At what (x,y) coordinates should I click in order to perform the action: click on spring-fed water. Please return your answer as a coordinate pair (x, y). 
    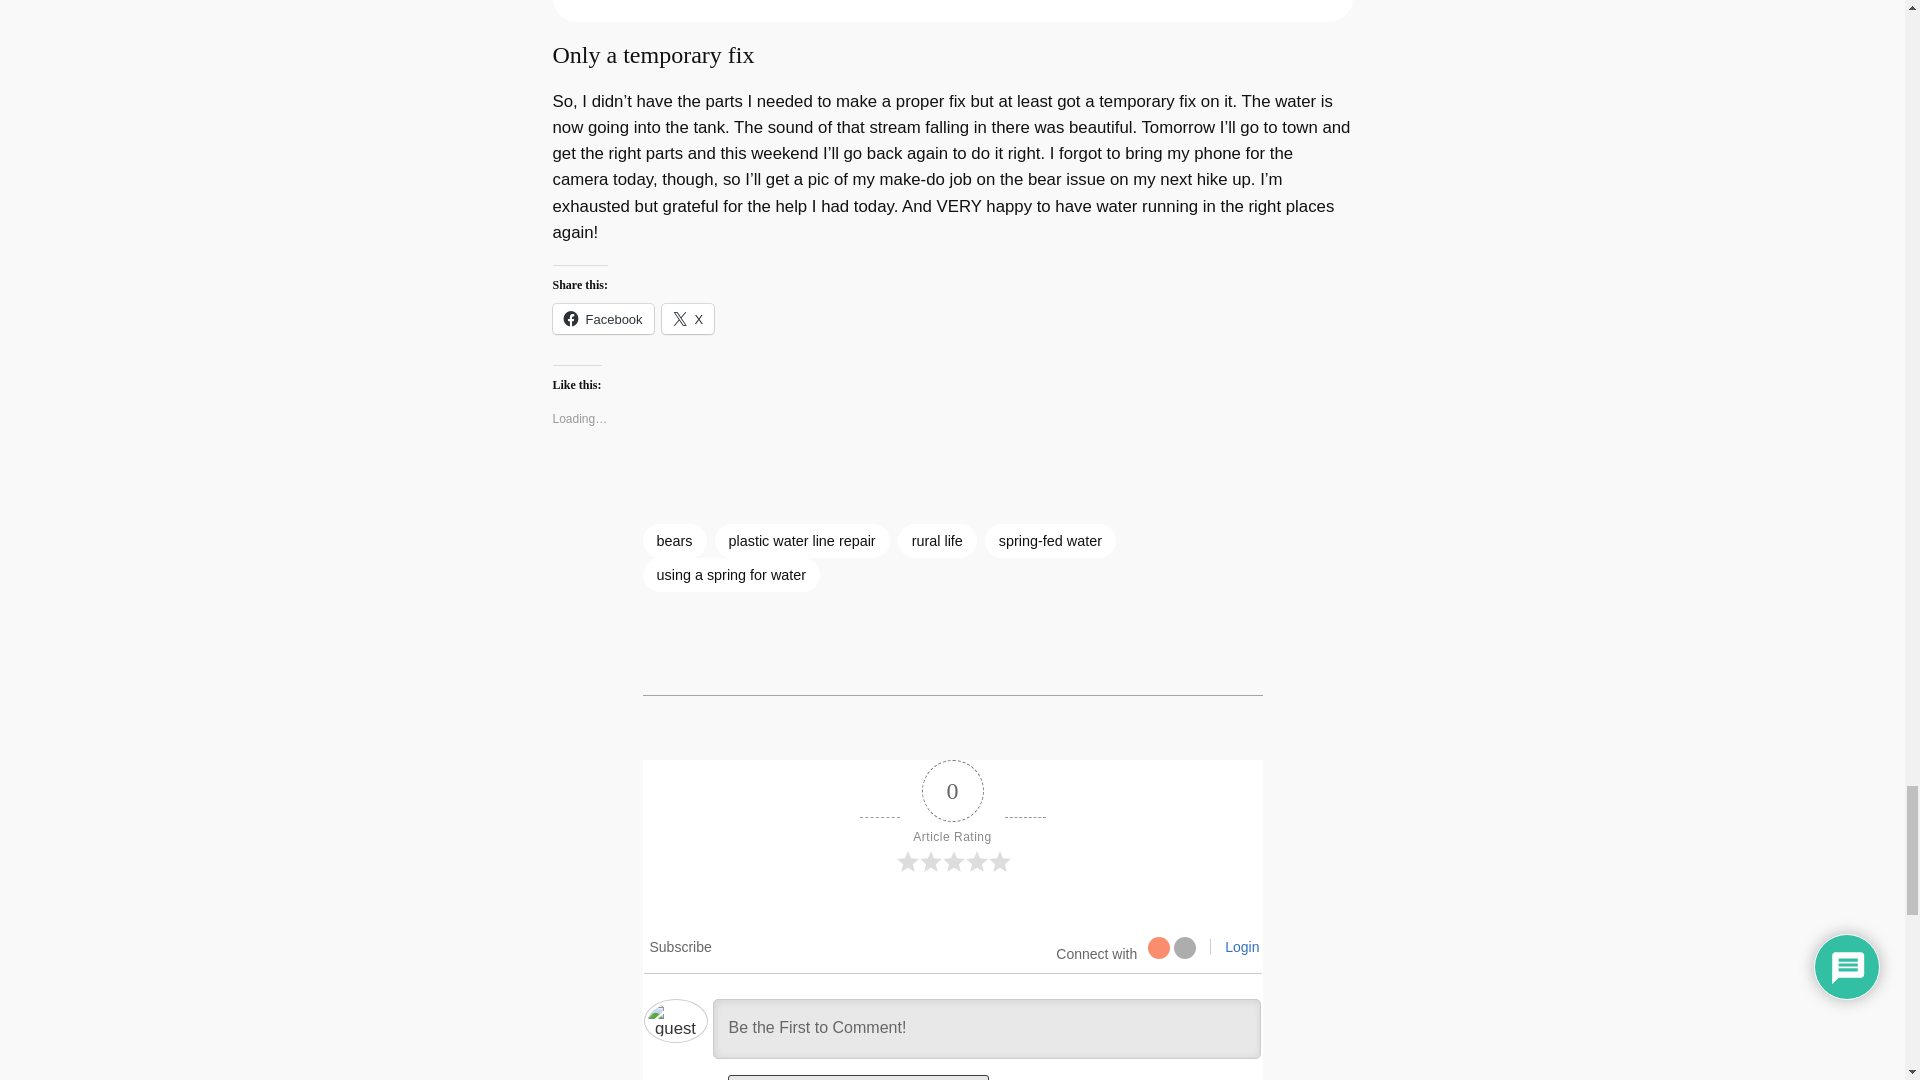
    Looking at the image, I should click on (1050, 540).